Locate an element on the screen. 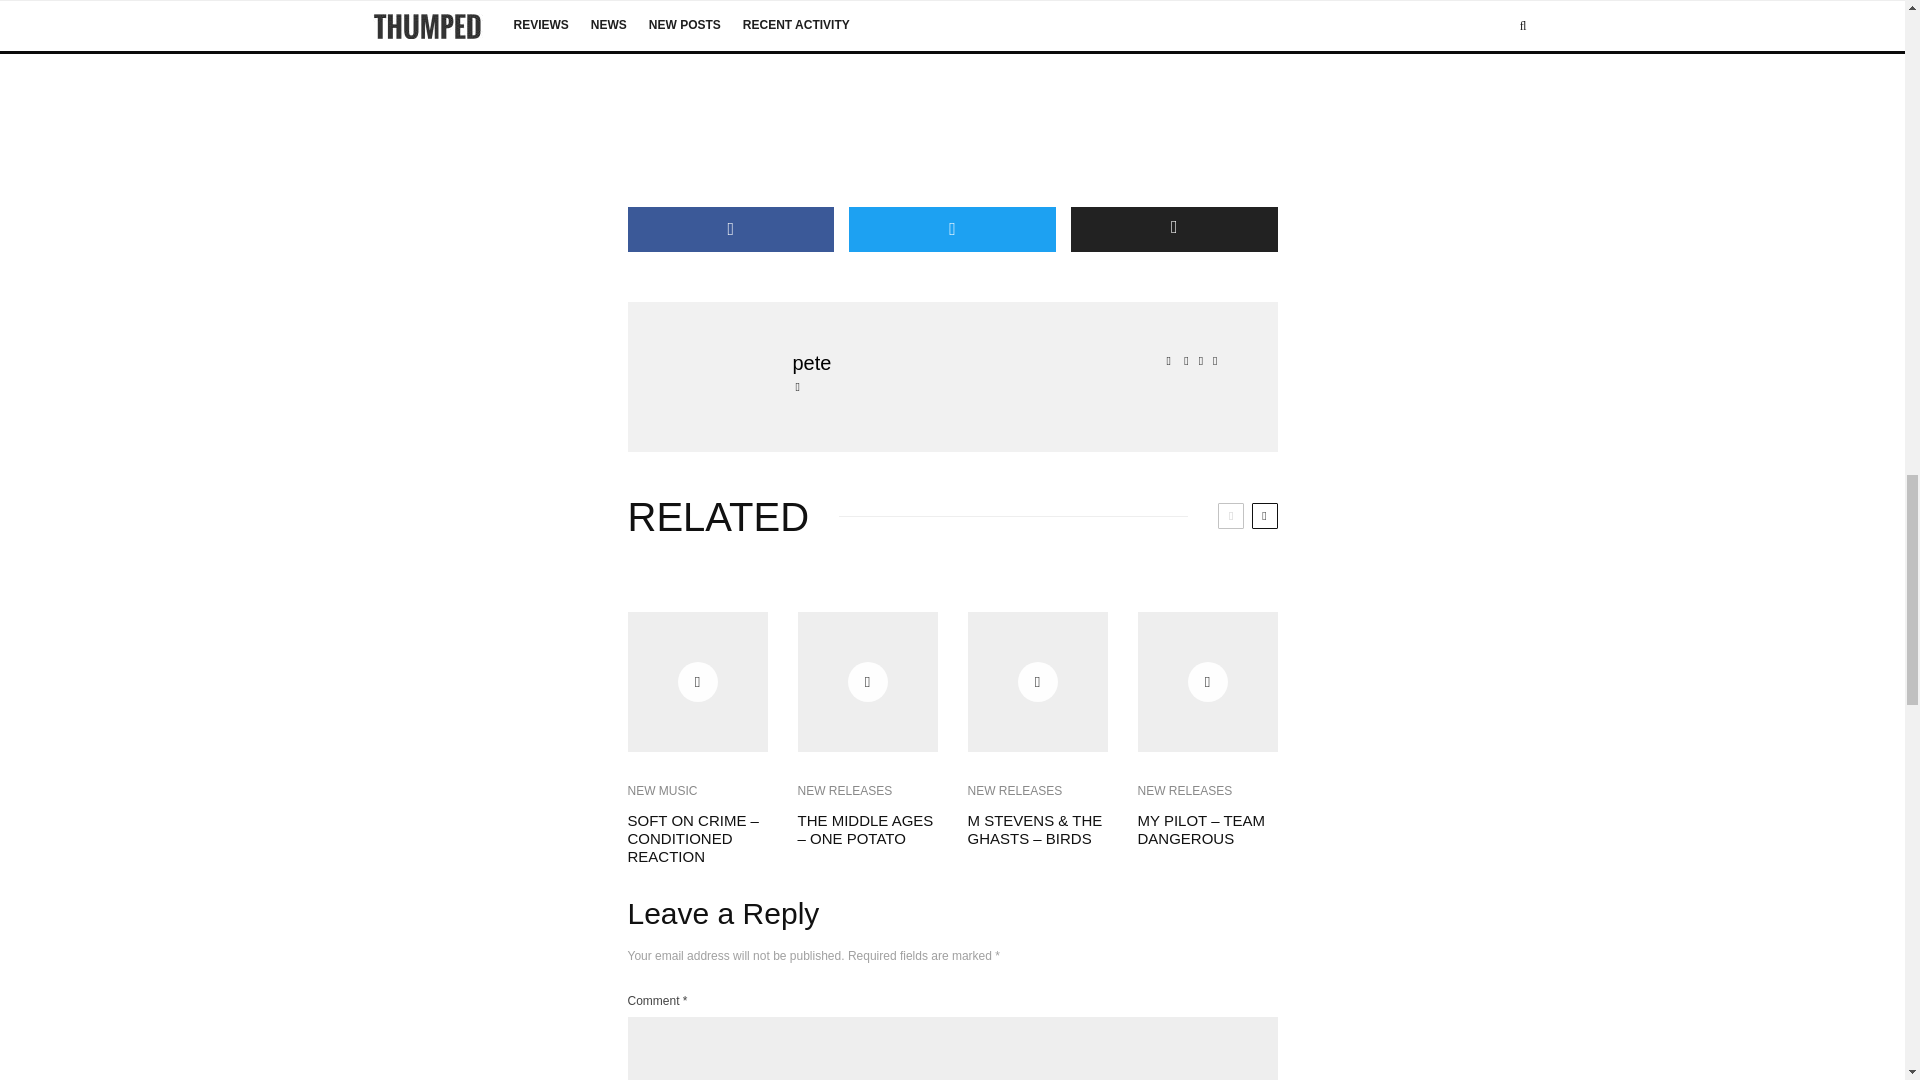  pete is located at coordinates (1008, 363).